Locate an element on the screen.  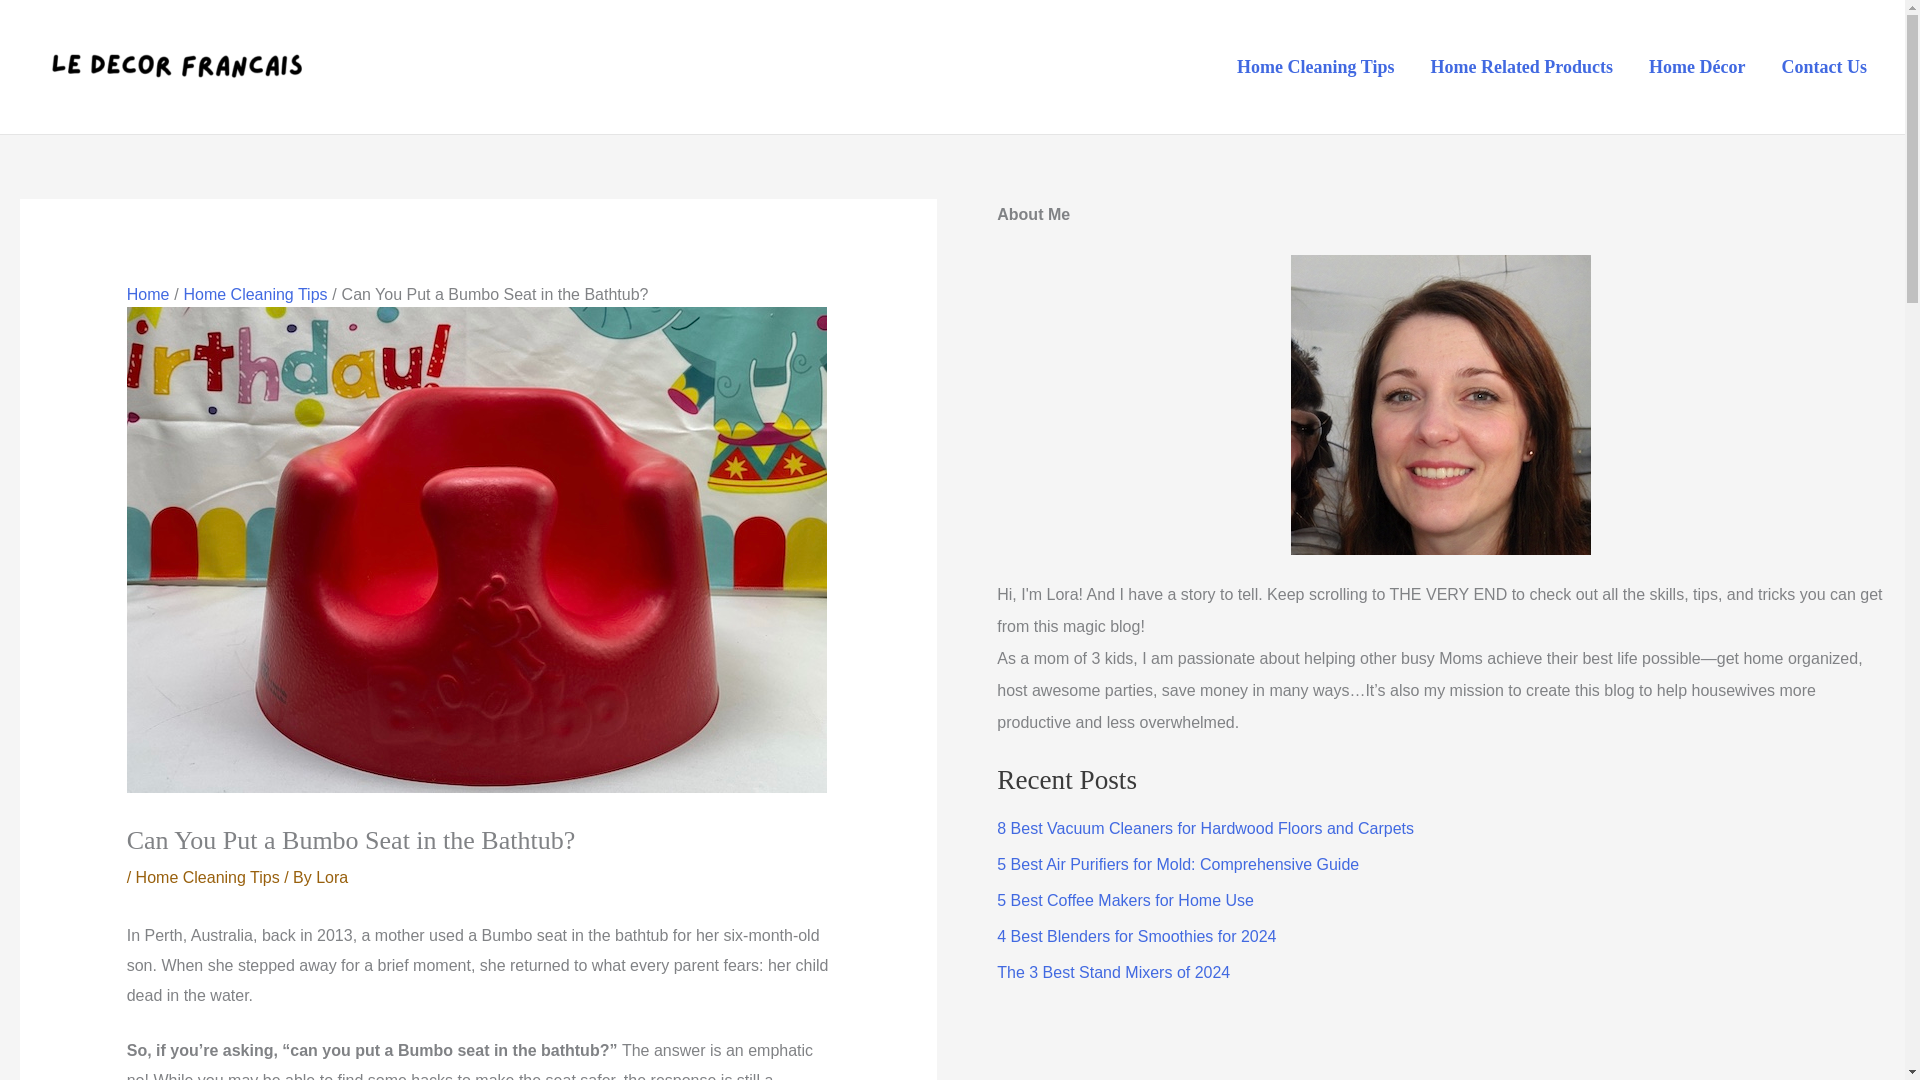
Home Cleaning Tips is located at coordinates (1315, 66).